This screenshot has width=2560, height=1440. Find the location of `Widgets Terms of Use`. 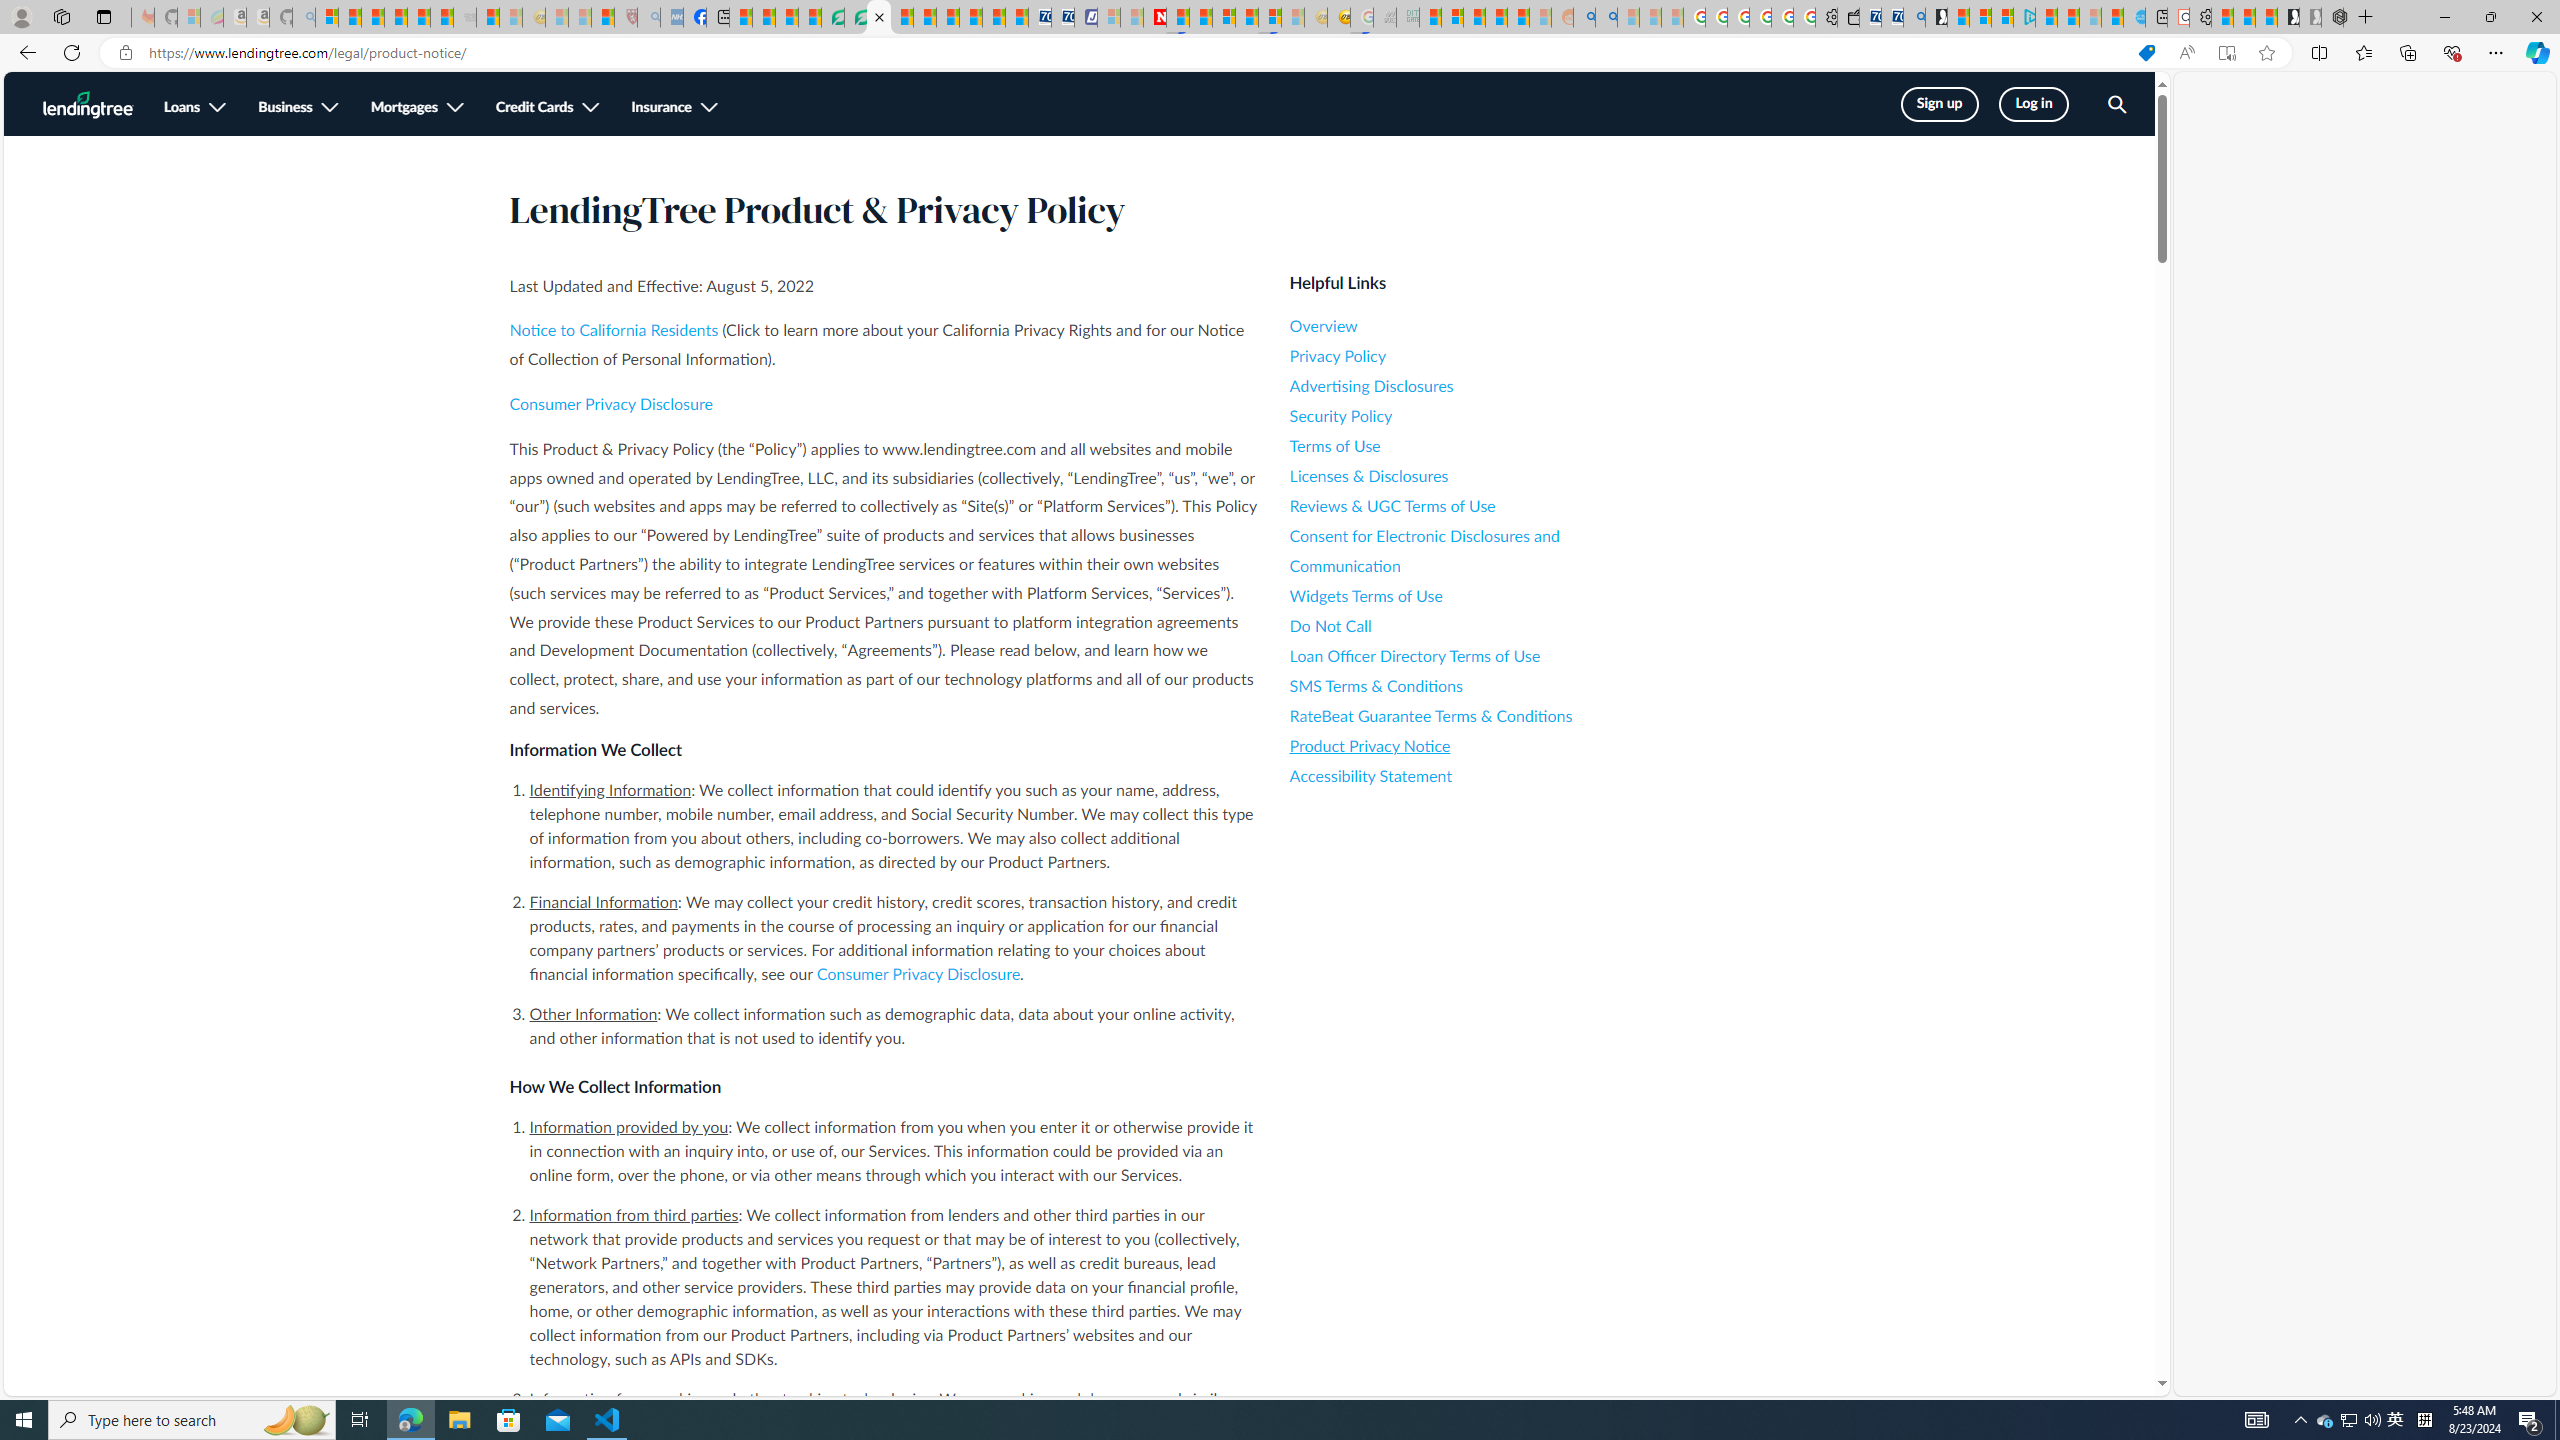

Widgets Terms of Use is located at coordinates (1470, 596).